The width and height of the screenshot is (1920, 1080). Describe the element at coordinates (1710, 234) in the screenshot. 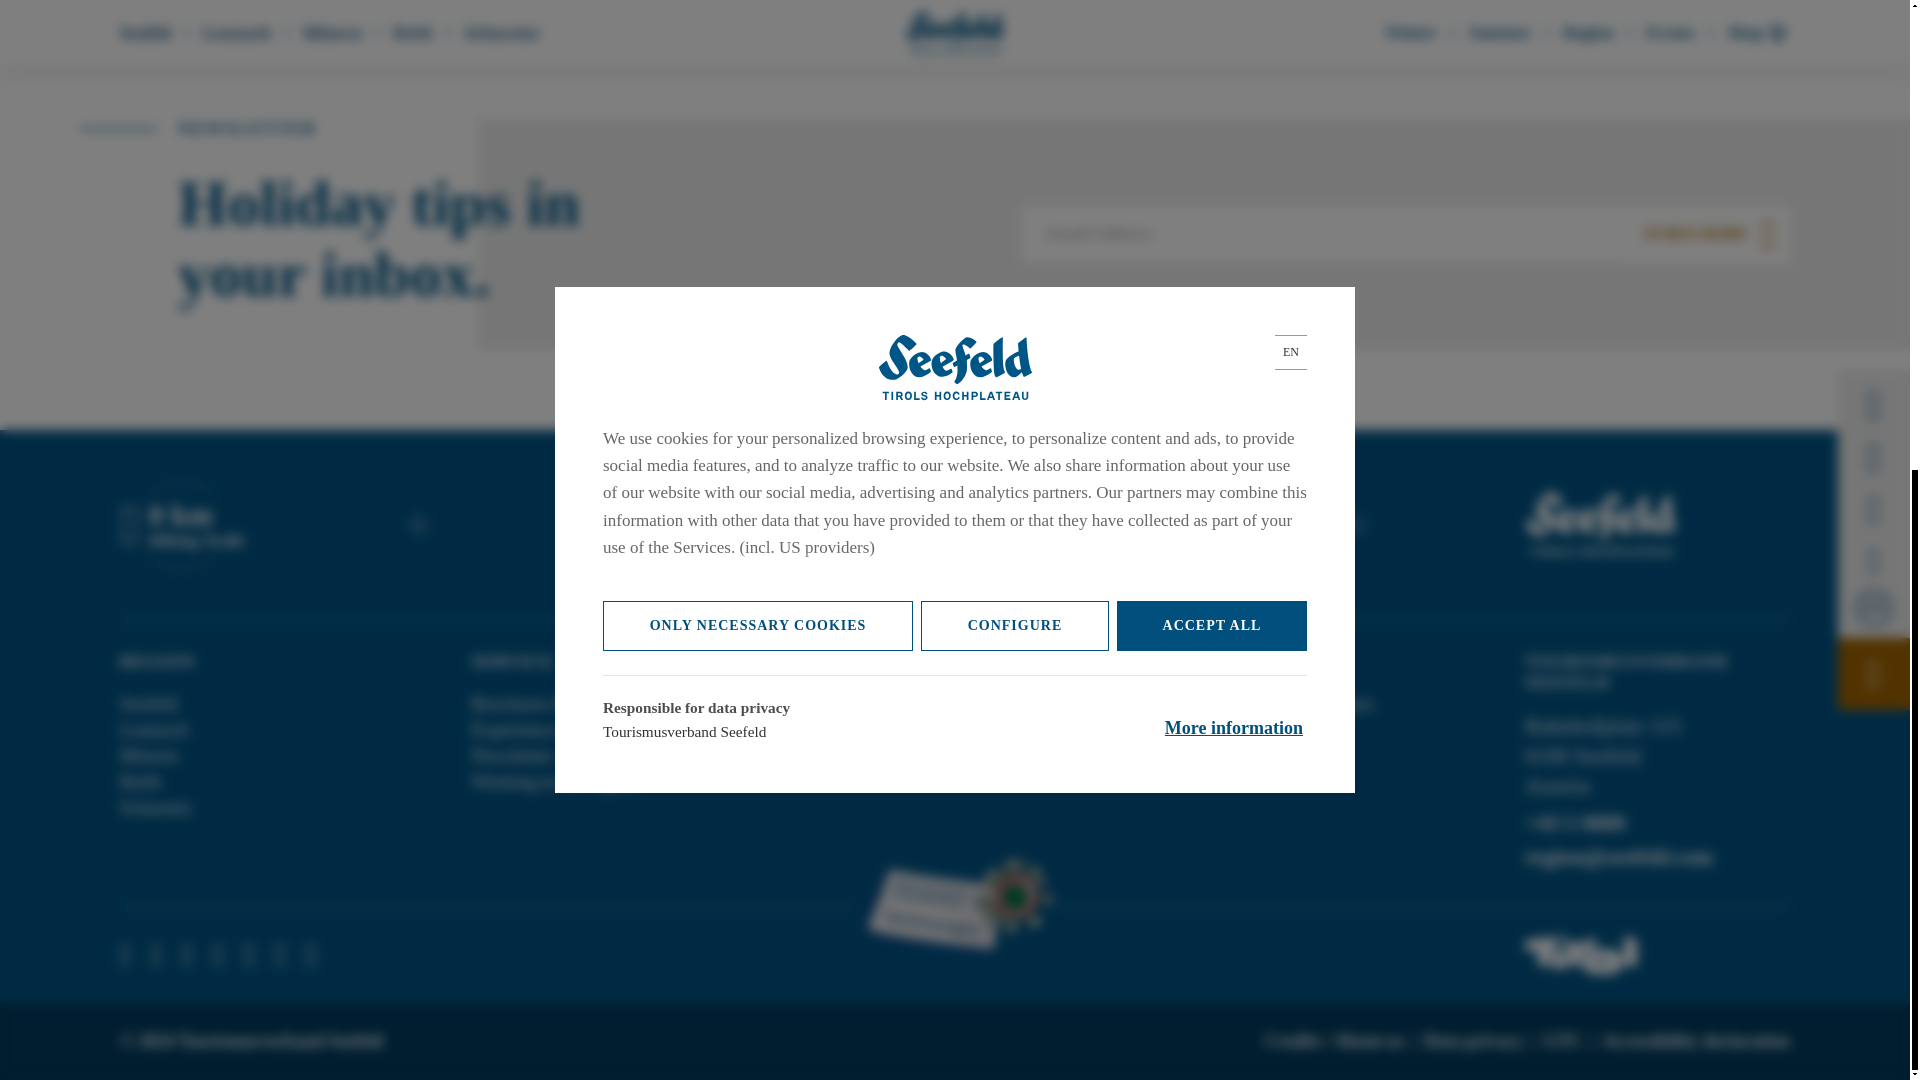

I see `SUBSCRIBE` at that location.